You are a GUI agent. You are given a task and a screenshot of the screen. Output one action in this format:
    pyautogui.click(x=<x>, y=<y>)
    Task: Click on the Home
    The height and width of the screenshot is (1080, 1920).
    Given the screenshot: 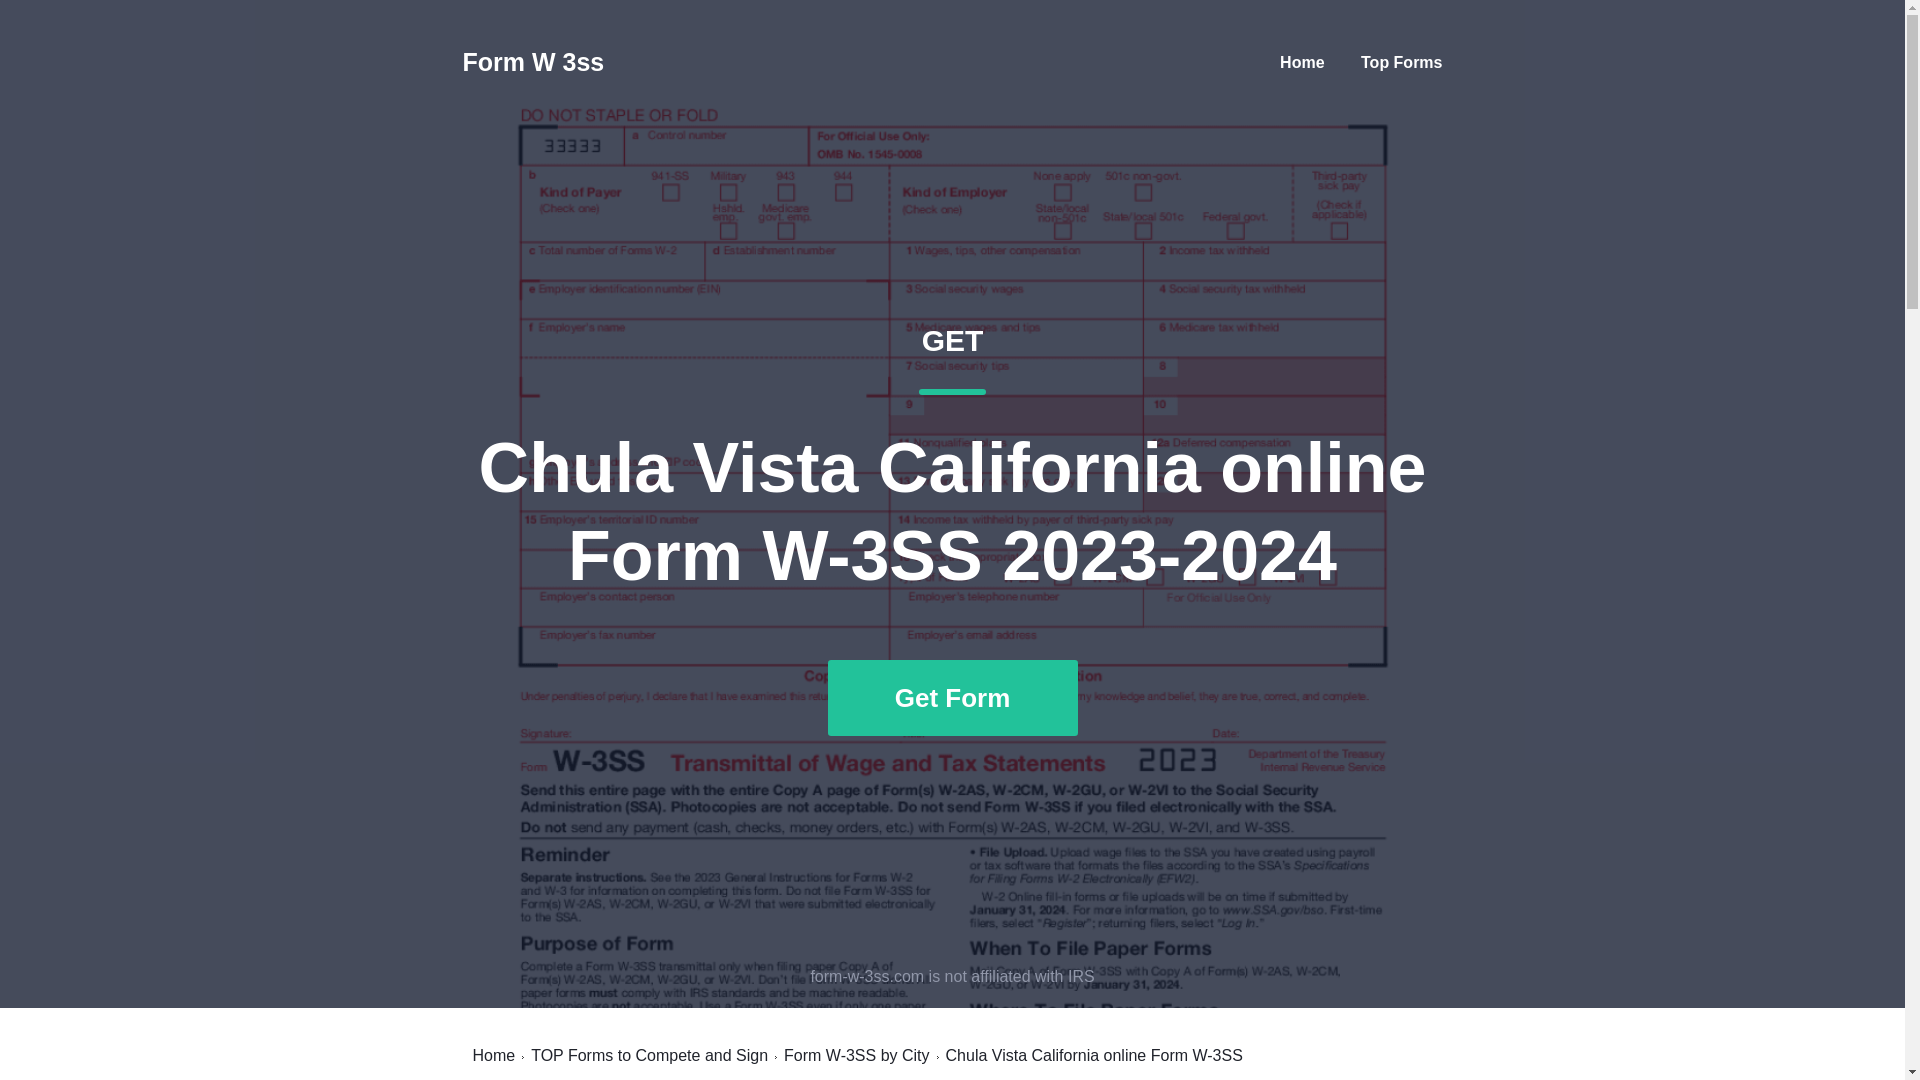 What is the action you would take?
    pyautogui.click(x=493, y=1055)
    